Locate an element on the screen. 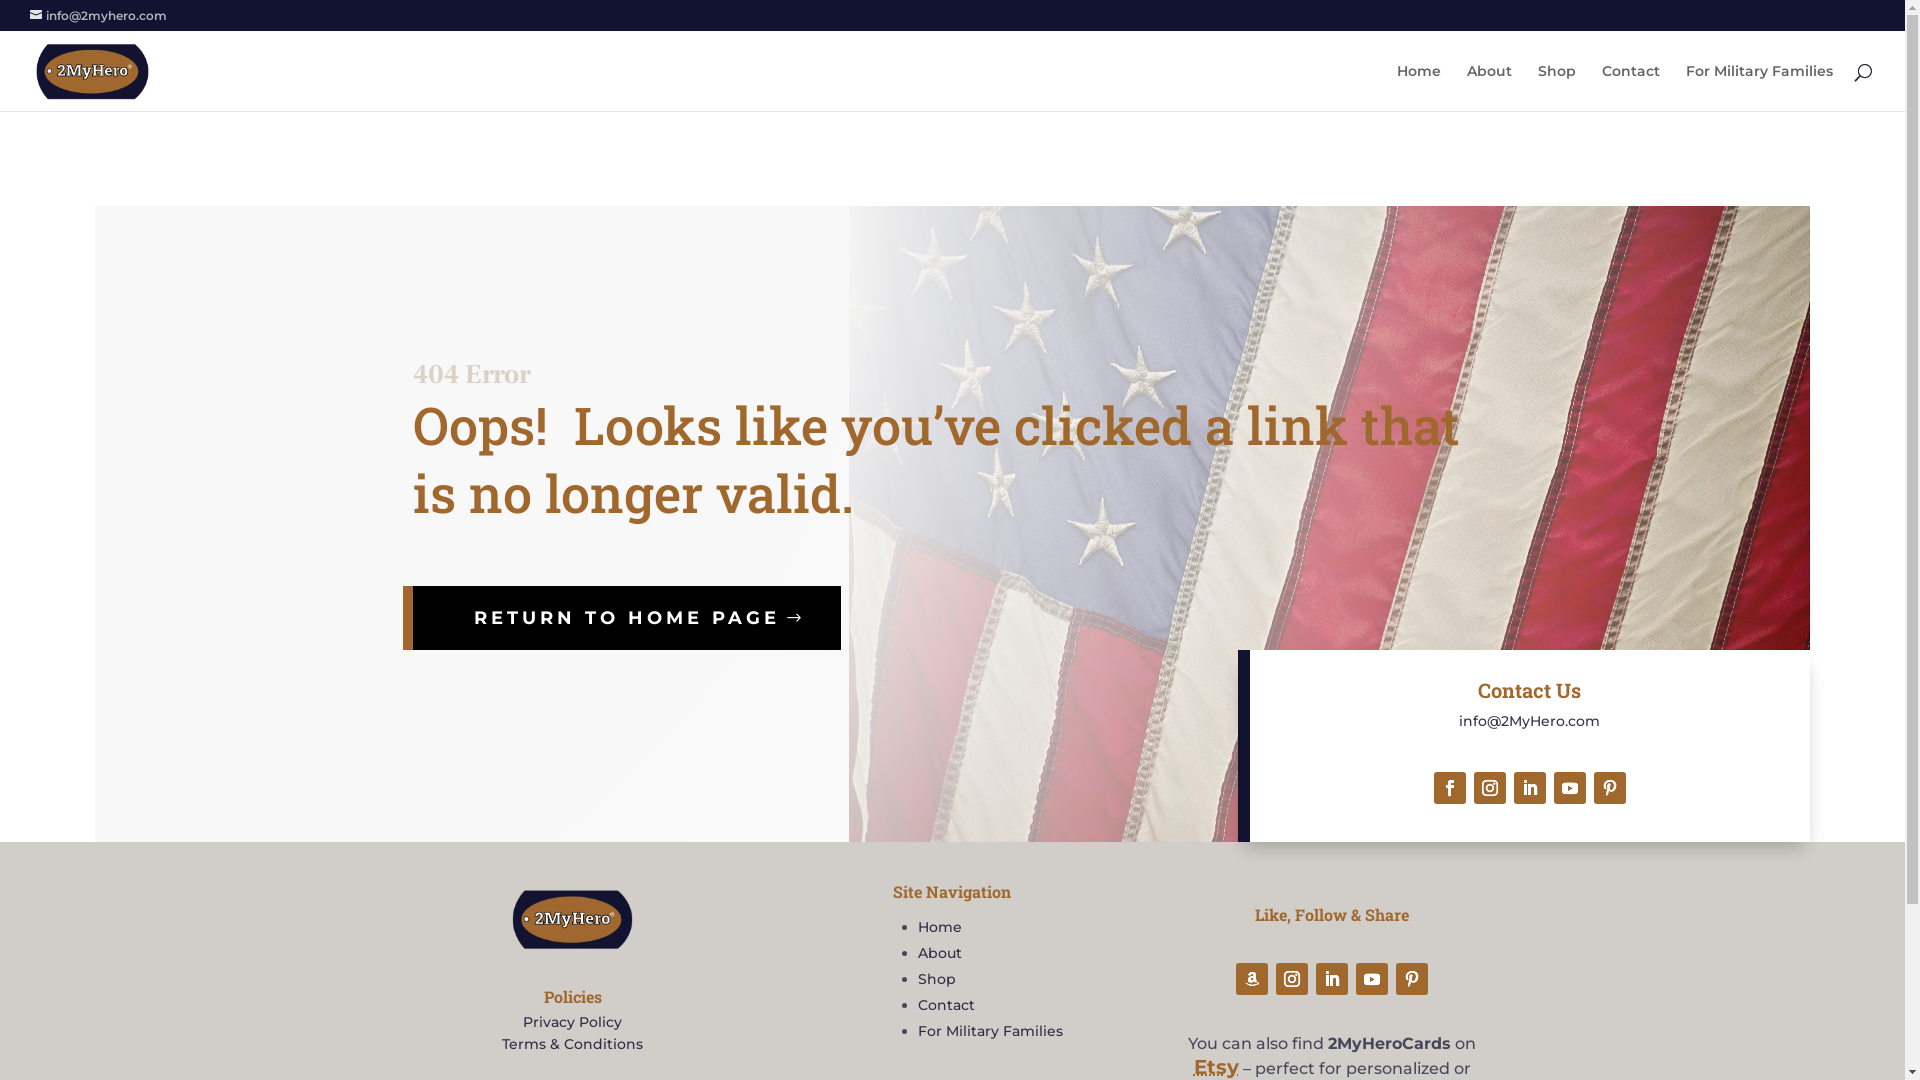 The image size is (1920, 1080). Privacy Policy is located at coordinates (572, 1022).